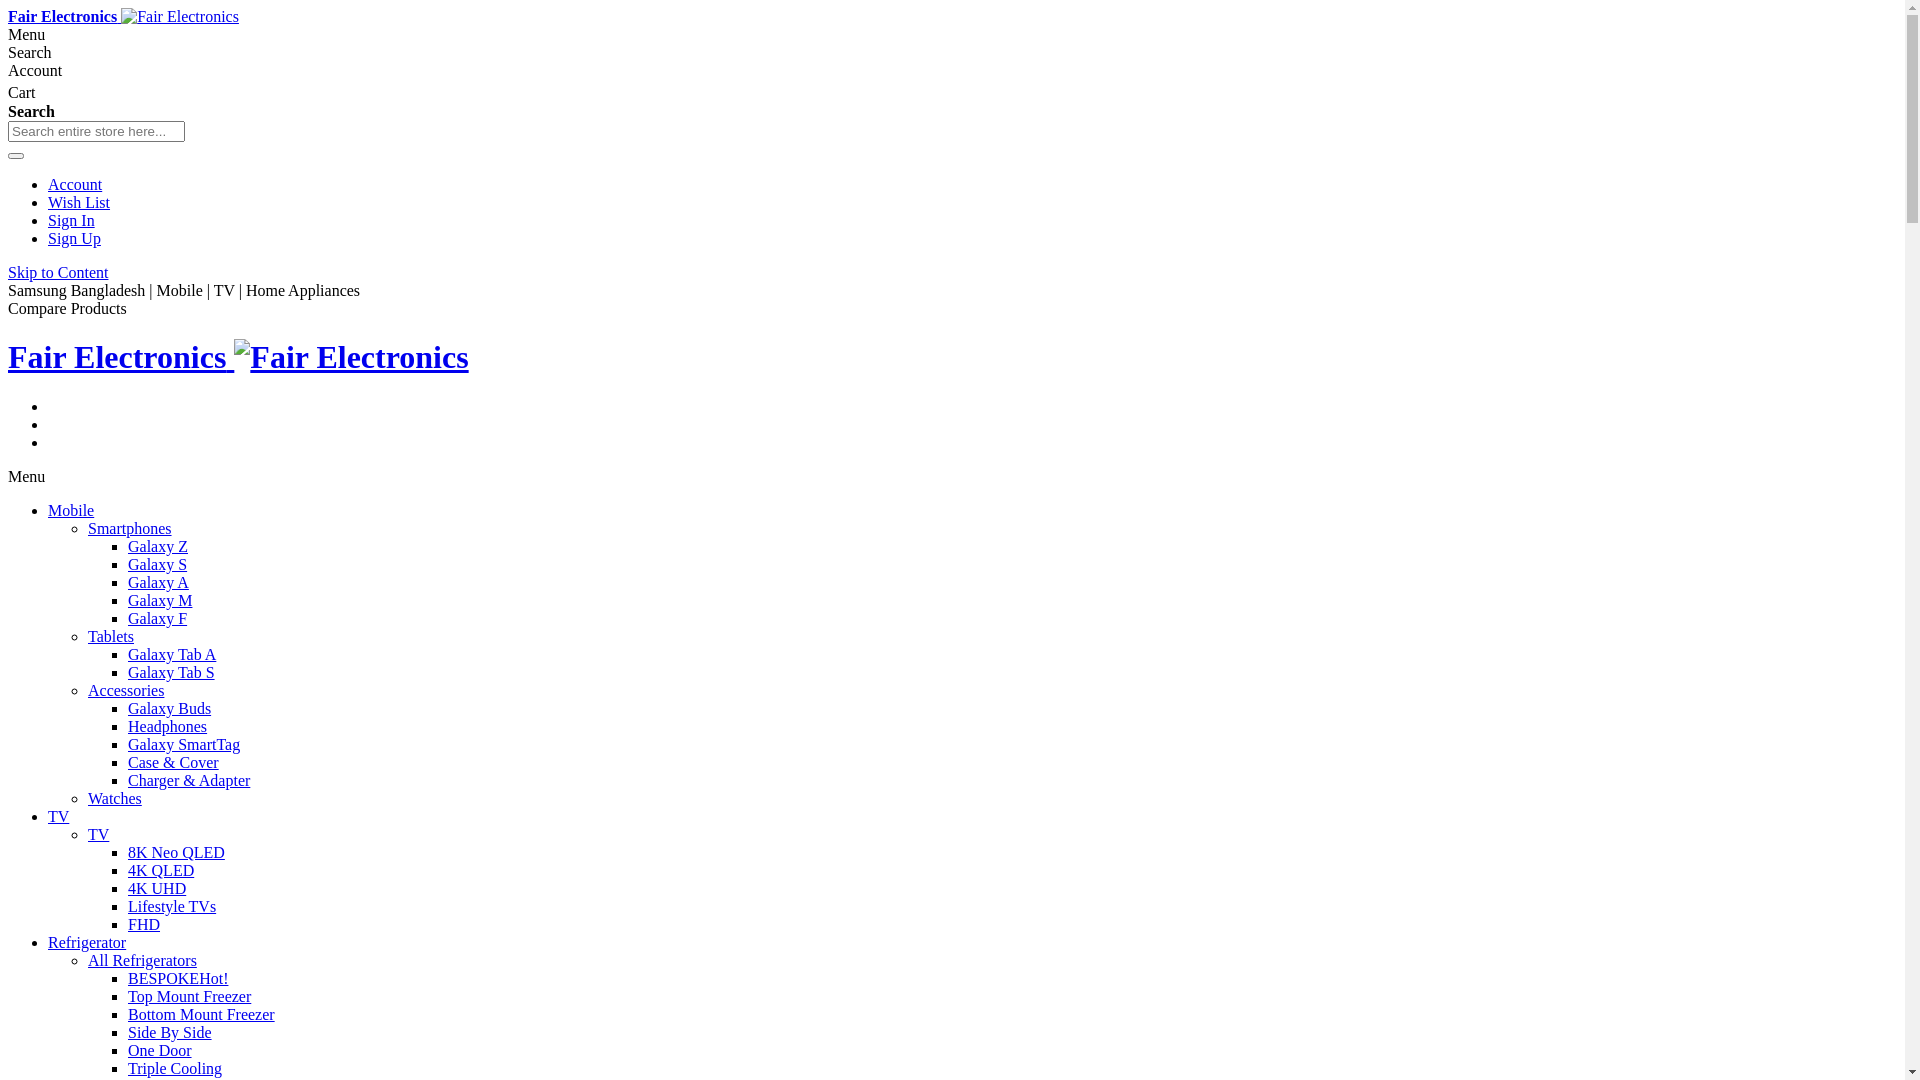 The image size is (1920, 1080). What do you see at coordinates (176, 852) in the screenshot?
I see `8K Neo QLED` at bounding box center [176, 852].